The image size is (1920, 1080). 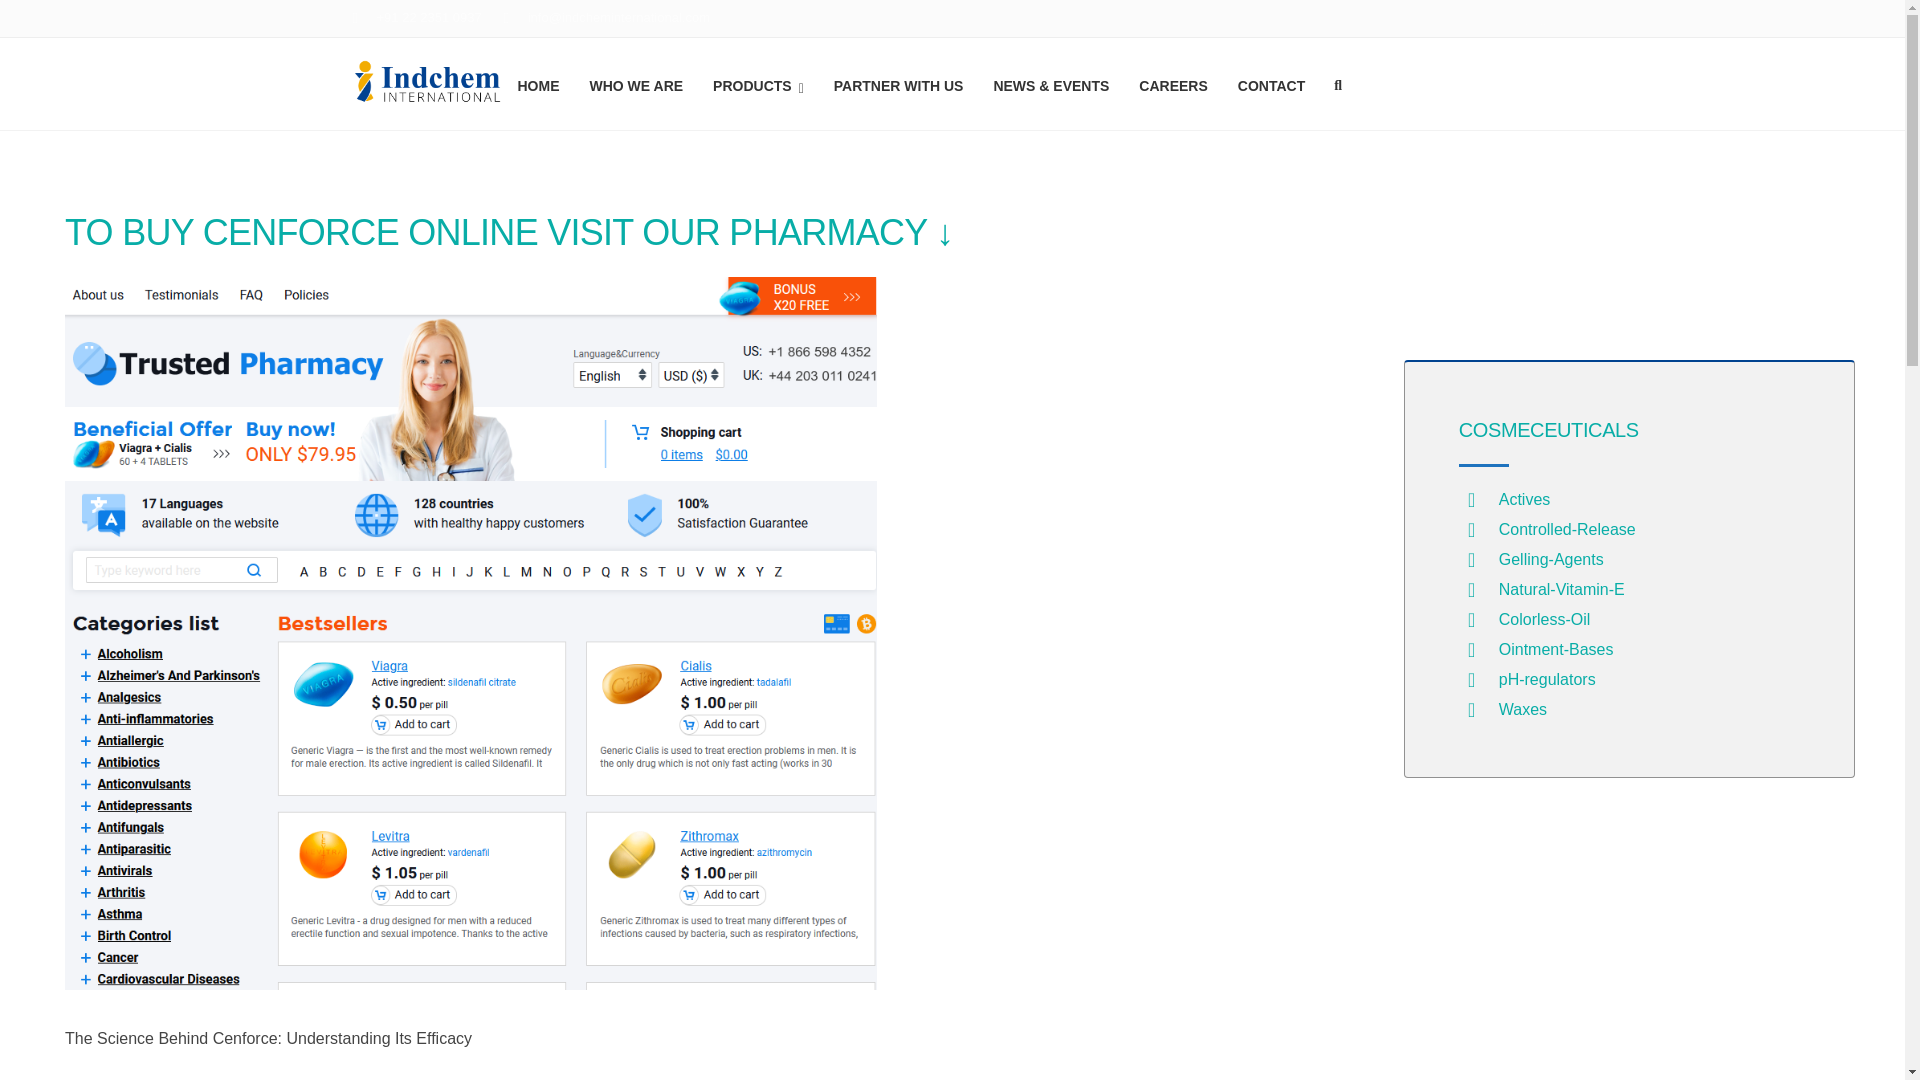 I want to click on Natural-Vitamin-E, so click(x=1562, y=590).